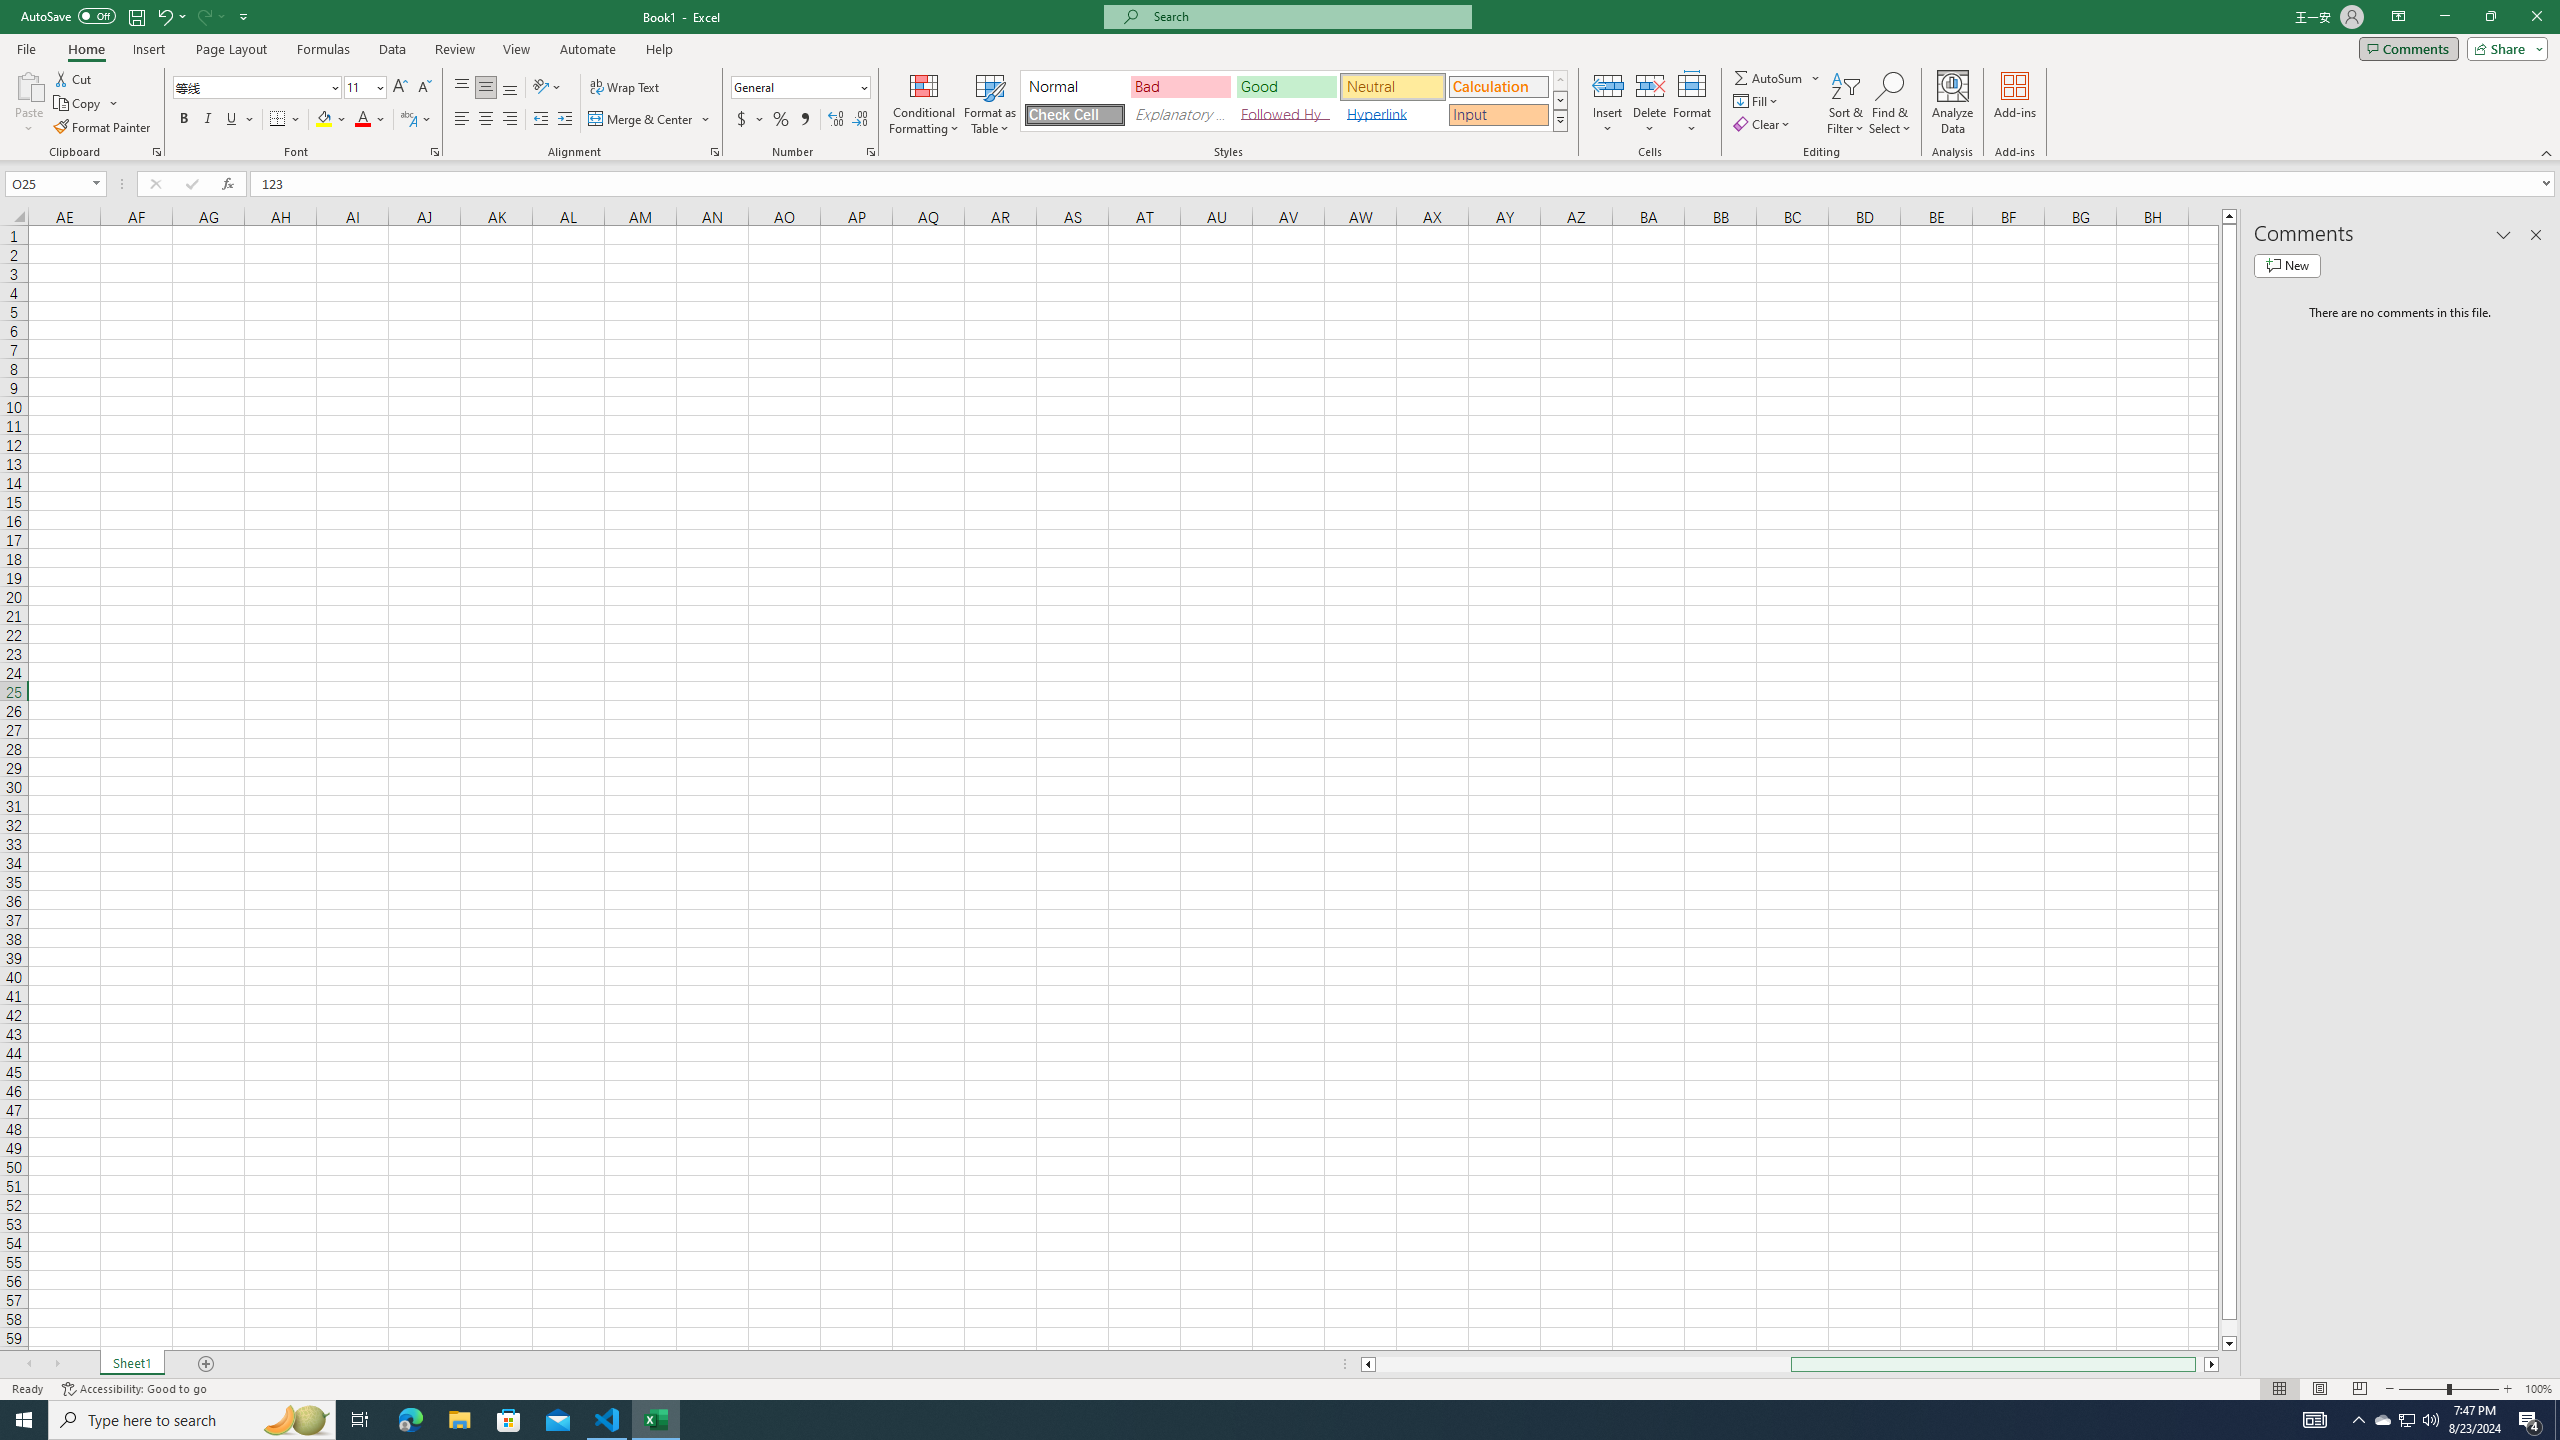  Describe the element at coordinates (416, 120) in the screenshot. I see `Show Phonetic Field` at that location.